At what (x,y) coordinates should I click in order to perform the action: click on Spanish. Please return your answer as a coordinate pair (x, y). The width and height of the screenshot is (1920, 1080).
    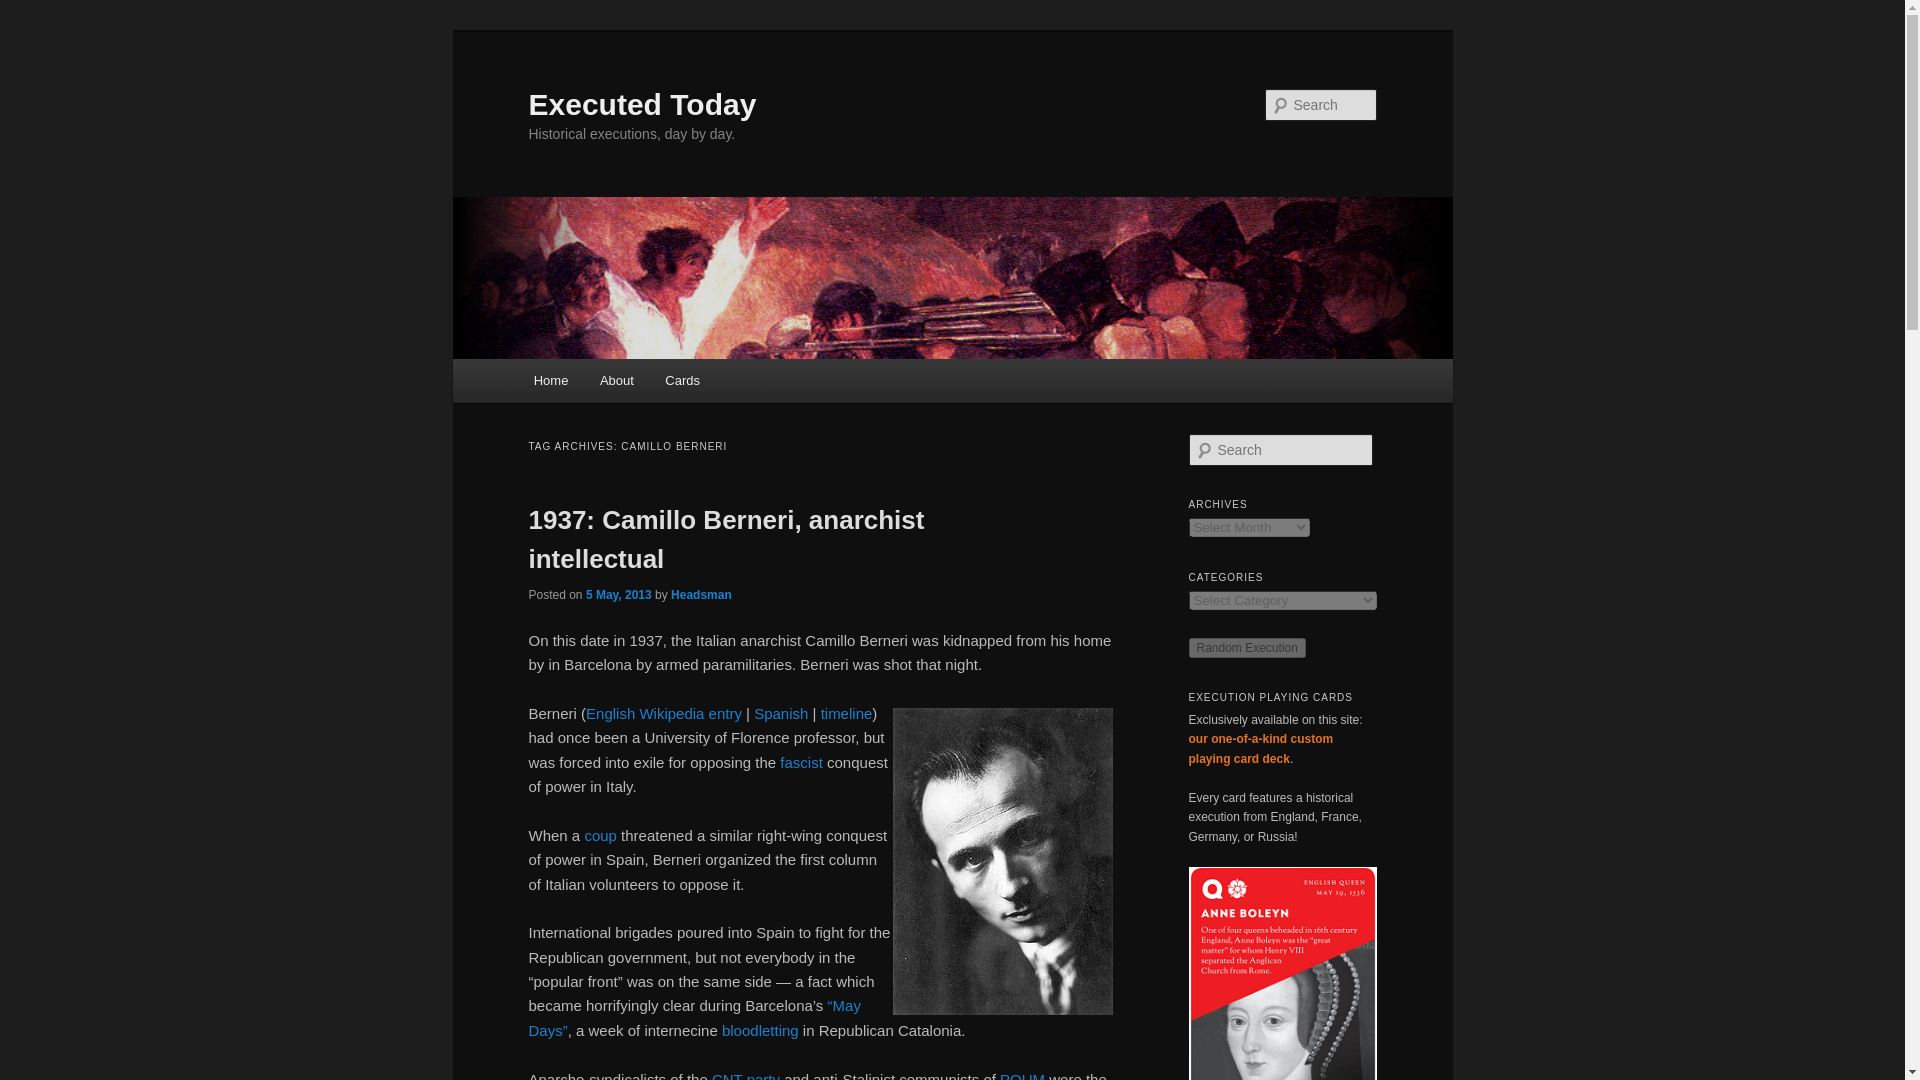
    Looking at the image, I should click on (781, 714).